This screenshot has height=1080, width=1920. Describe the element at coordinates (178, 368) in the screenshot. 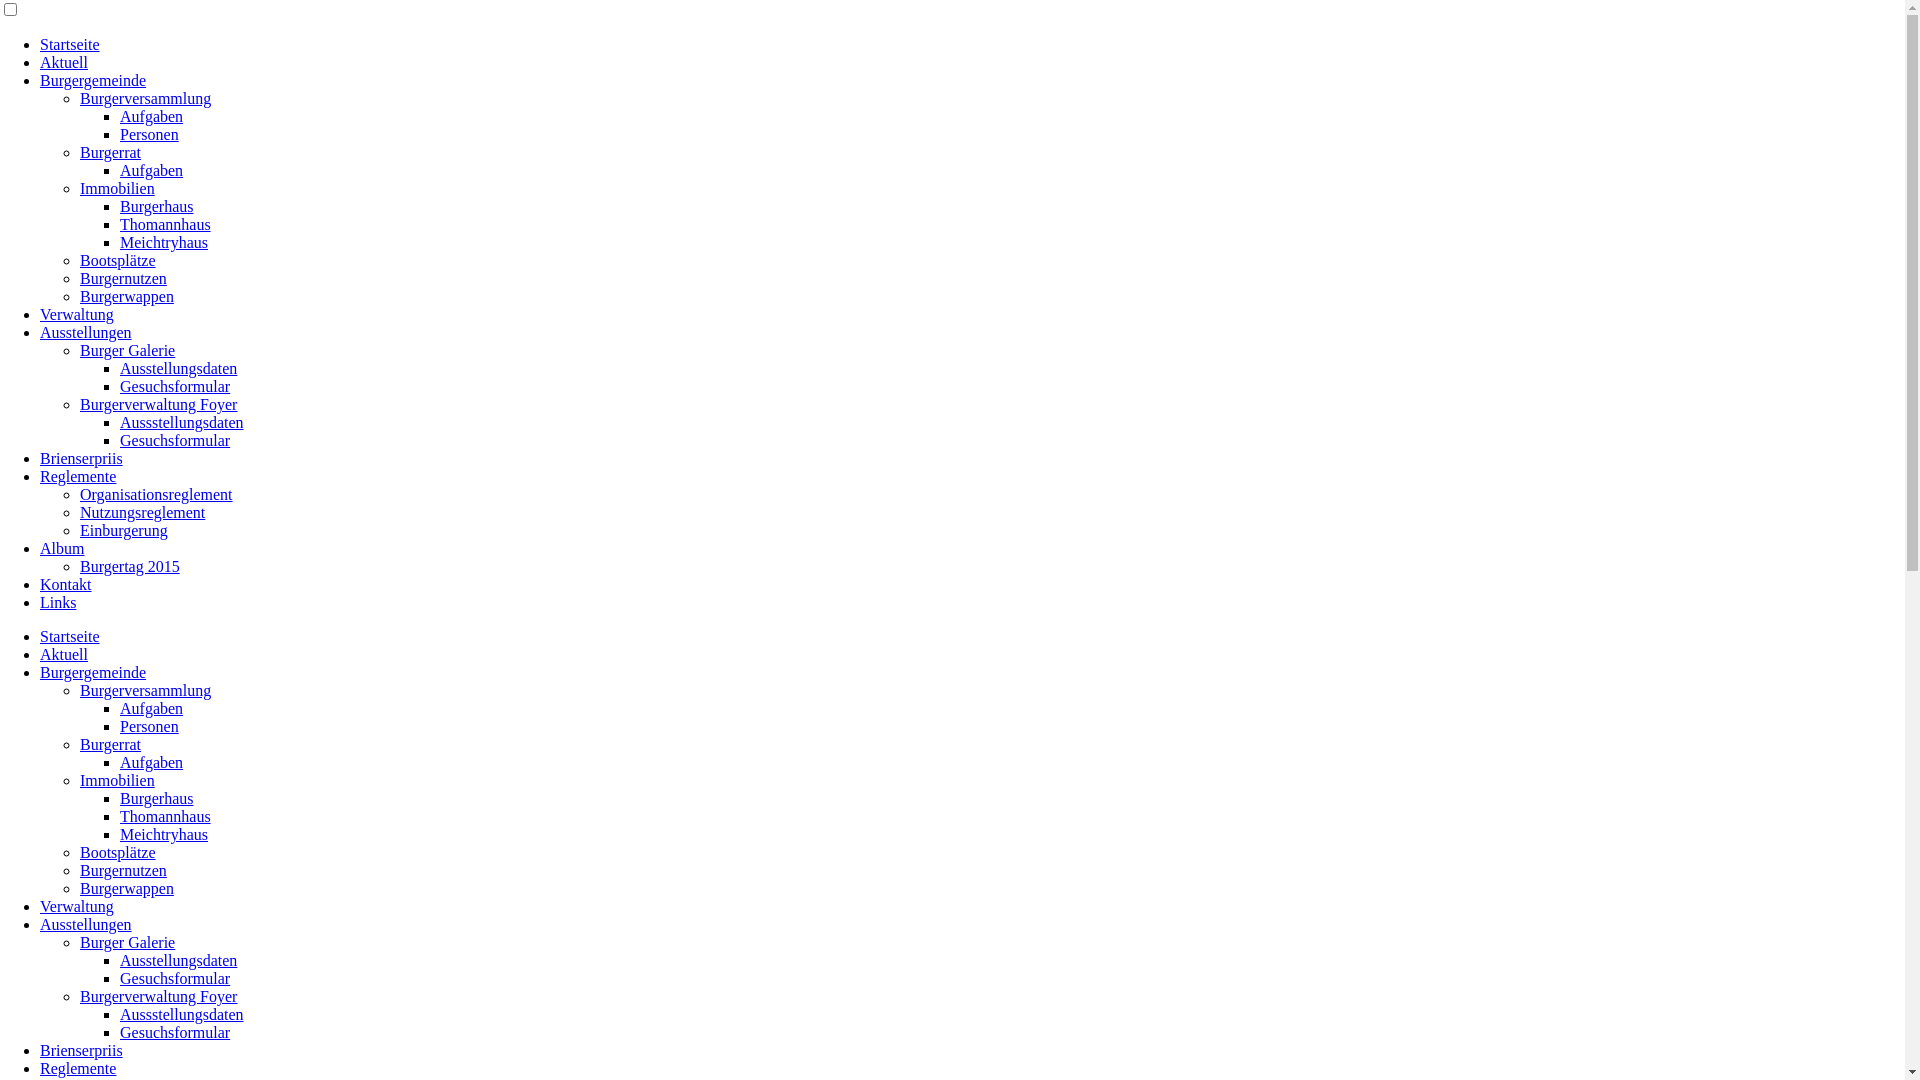

I see `Ausstellungsdaten` at that location.